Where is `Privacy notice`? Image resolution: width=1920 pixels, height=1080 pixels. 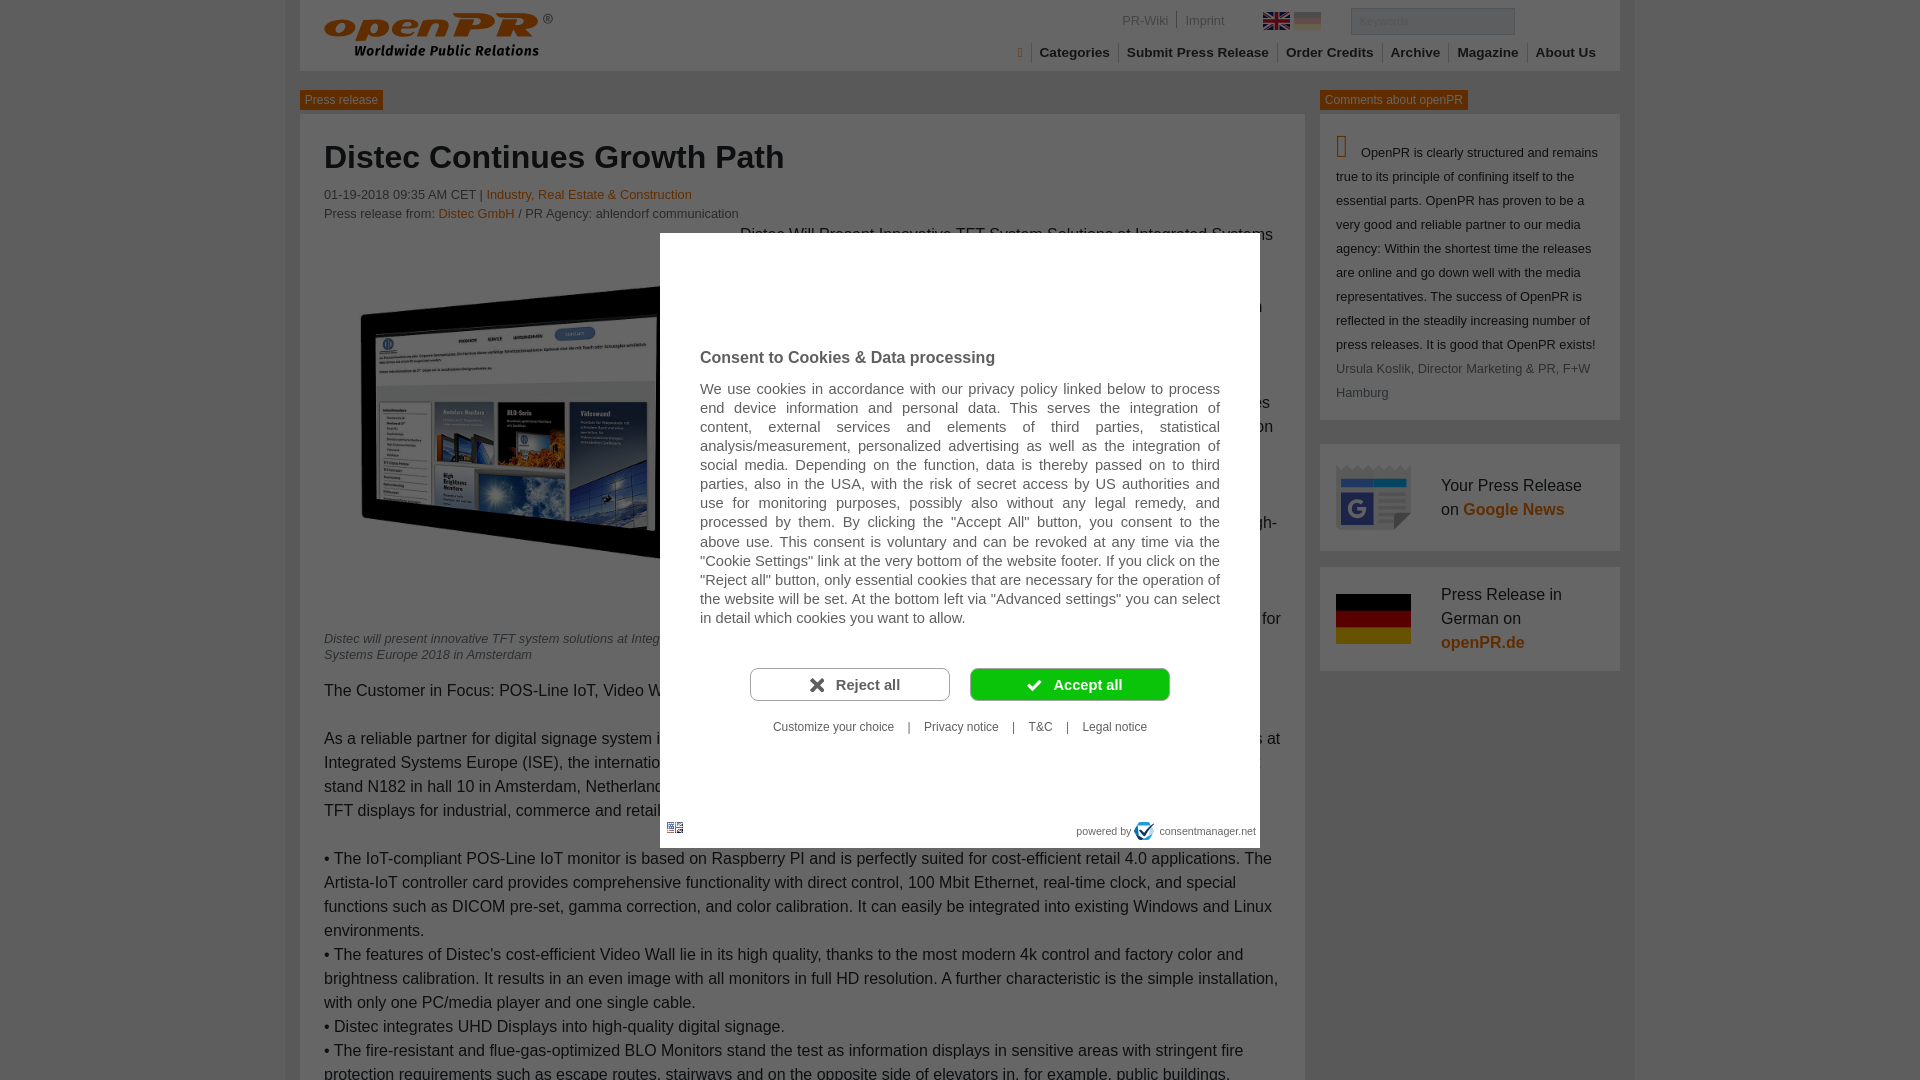 Privacy notice is located at coordinates (961, 726).